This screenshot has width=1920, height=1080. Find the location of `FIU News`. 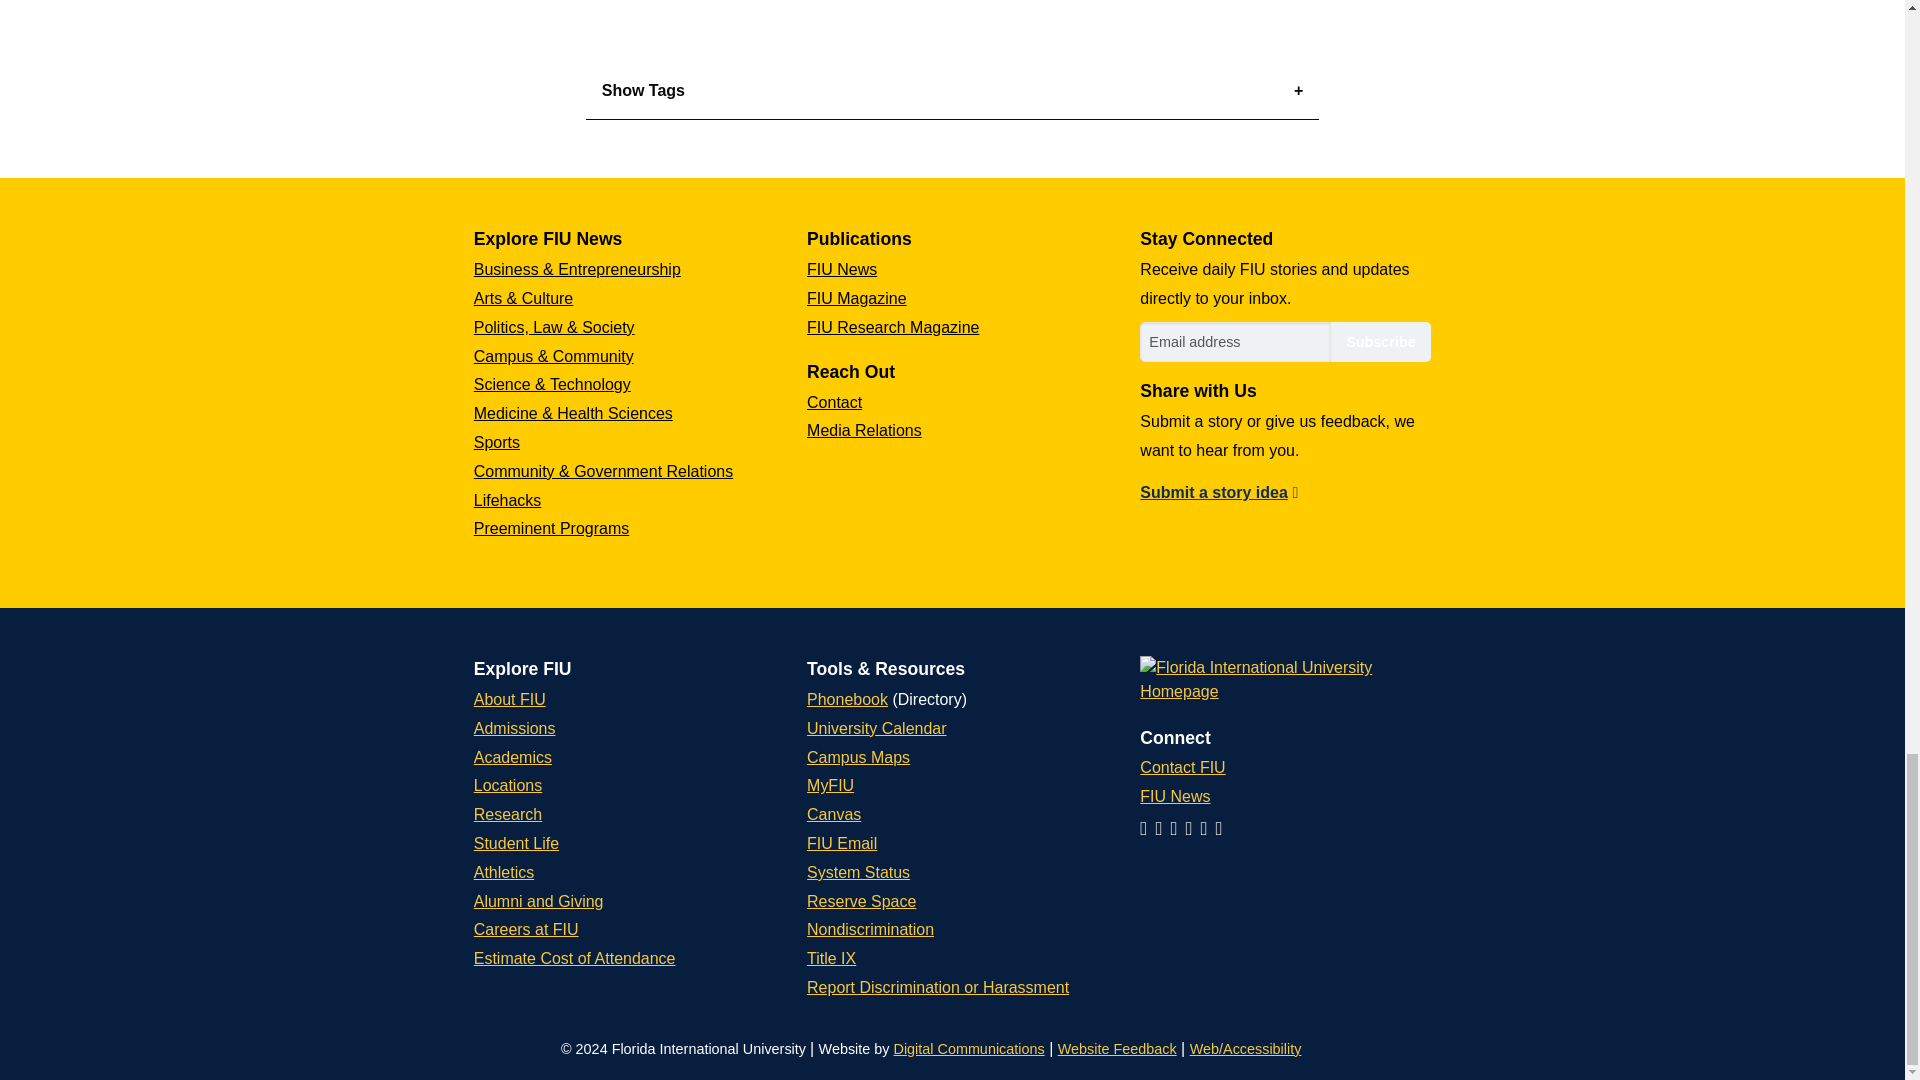

FIU News is located at coordinates (842, 269).